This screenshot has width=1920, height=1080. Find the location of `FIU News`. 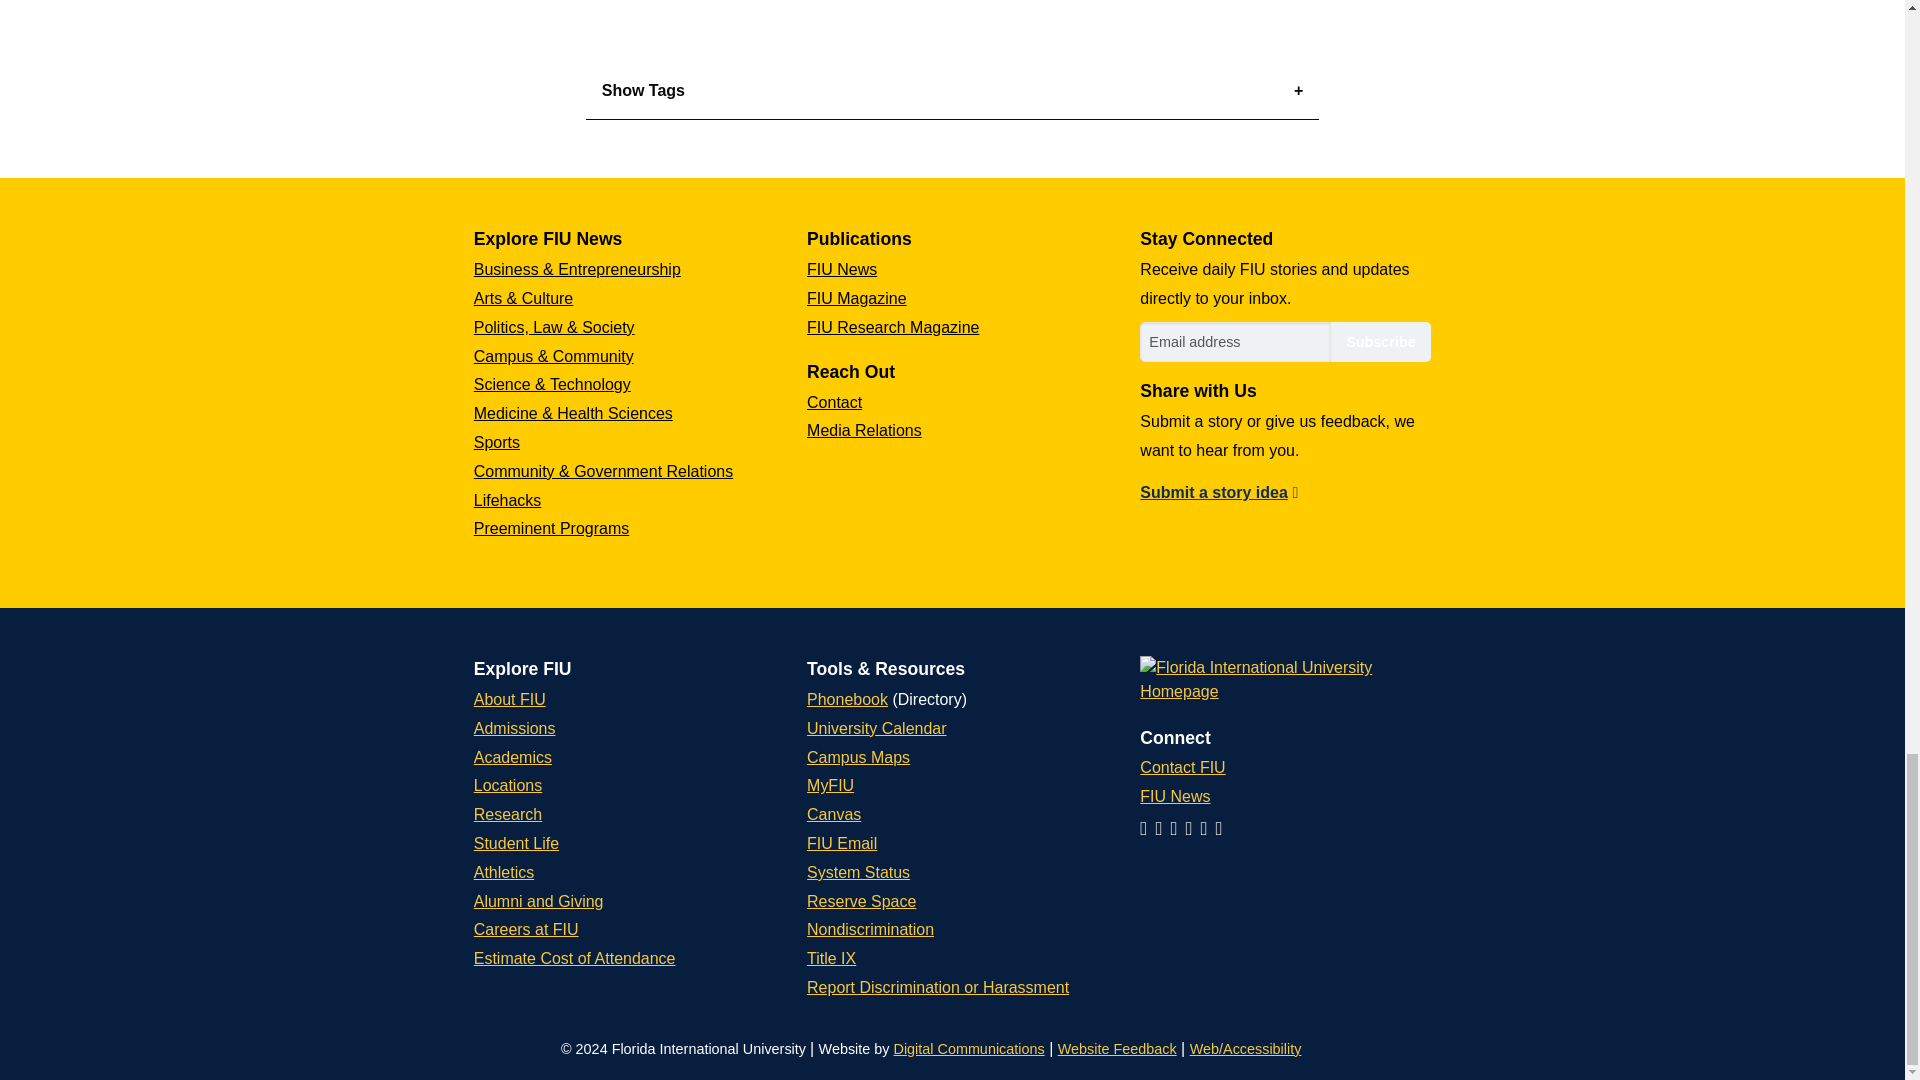

FIU News is located at coordinates (842, 269).